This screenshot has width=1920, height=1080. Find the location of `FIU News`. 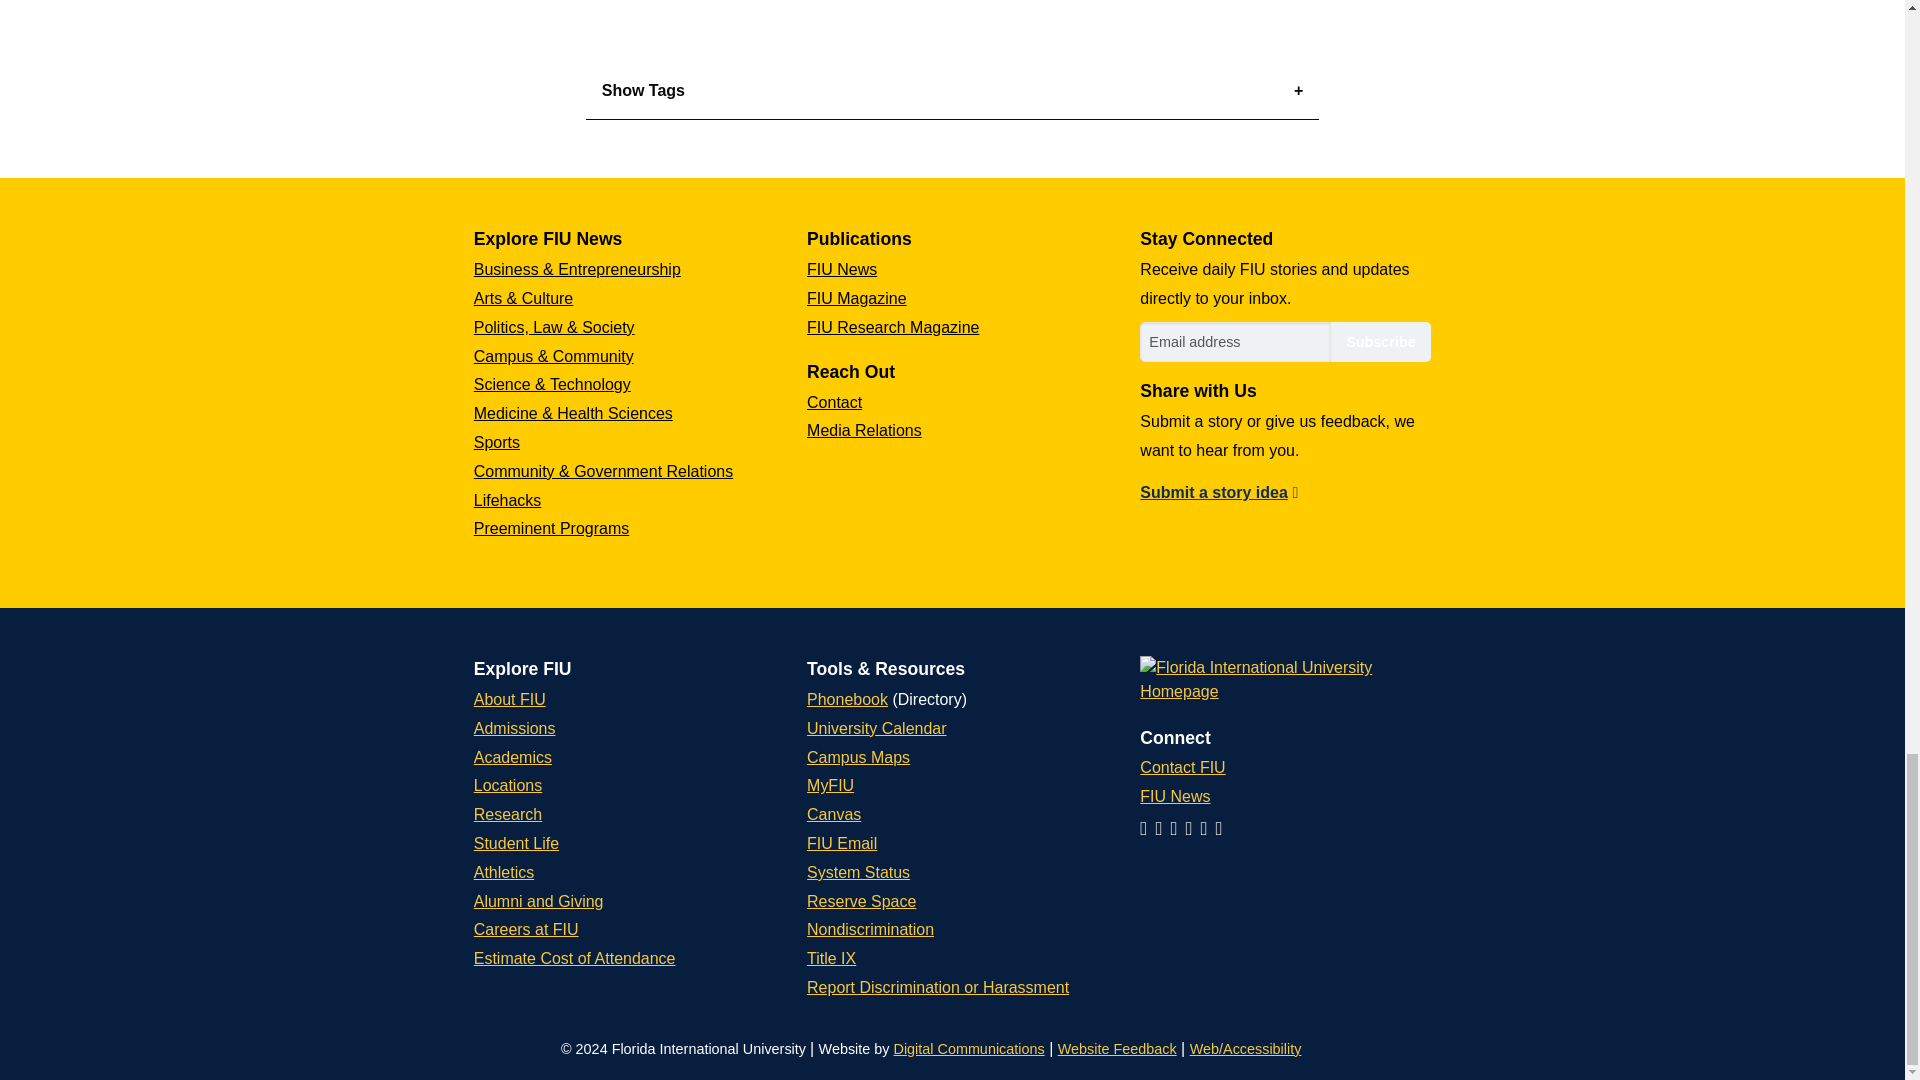

FIU News is located at coordinates (842, 269).